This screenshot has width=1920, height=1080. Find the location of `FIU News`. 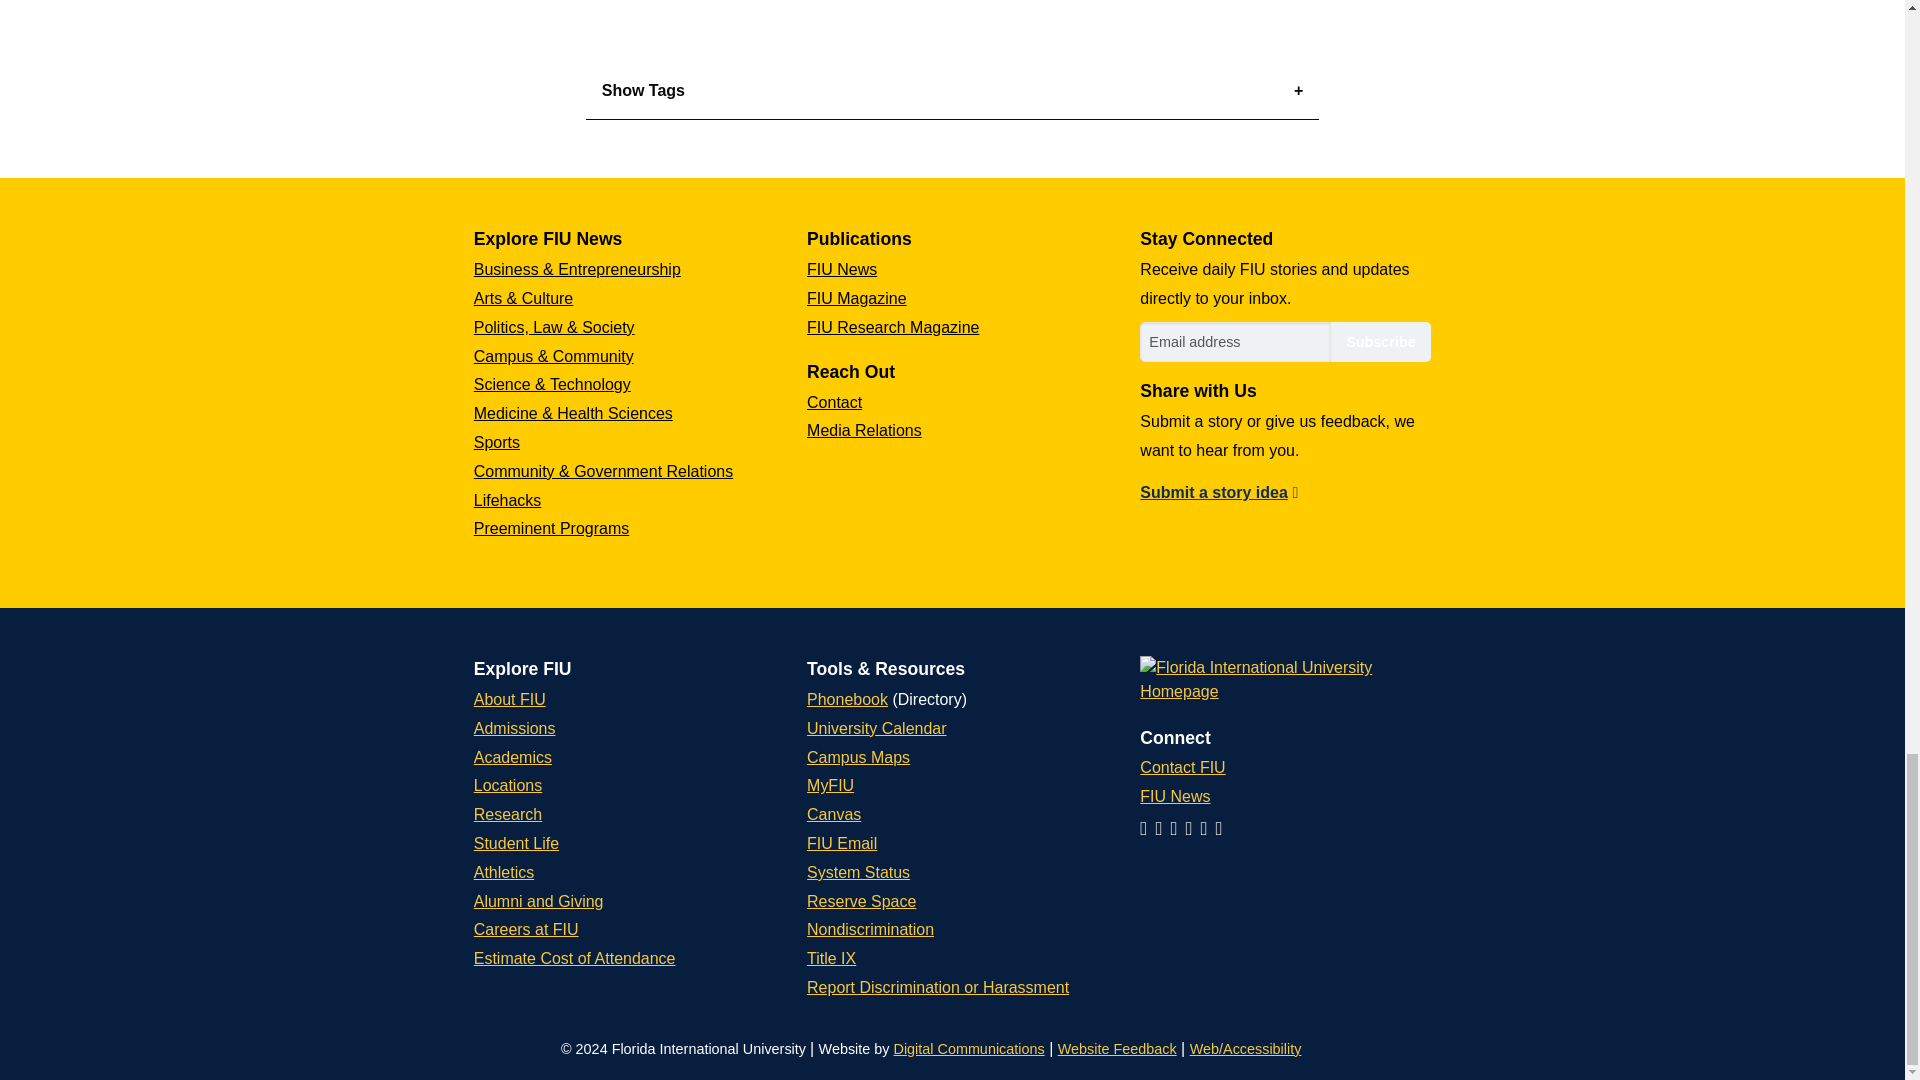

FIU News is located at coordinates (842, 269).